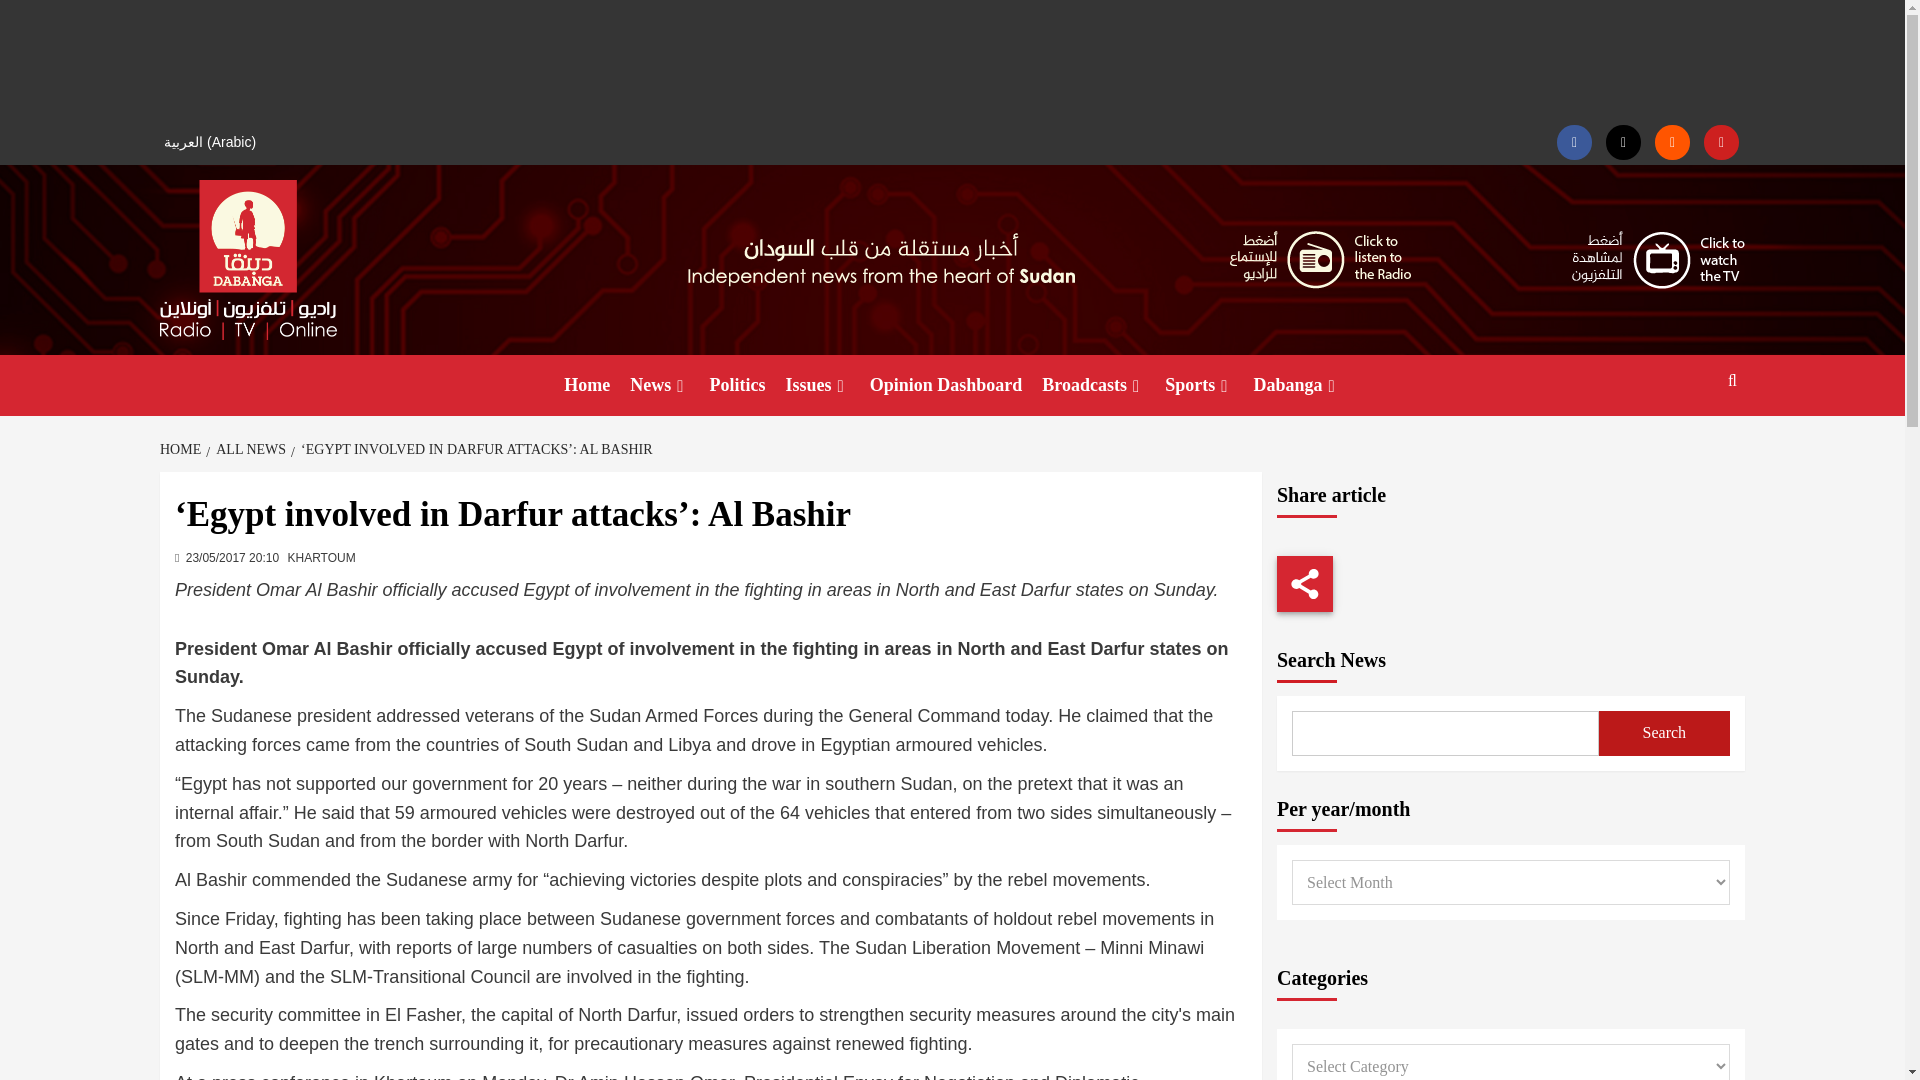 This screenshot has height=1080, width=1920. Describe the element at coordinates (587, 385) in the screenshot. I see `Home` at that location.